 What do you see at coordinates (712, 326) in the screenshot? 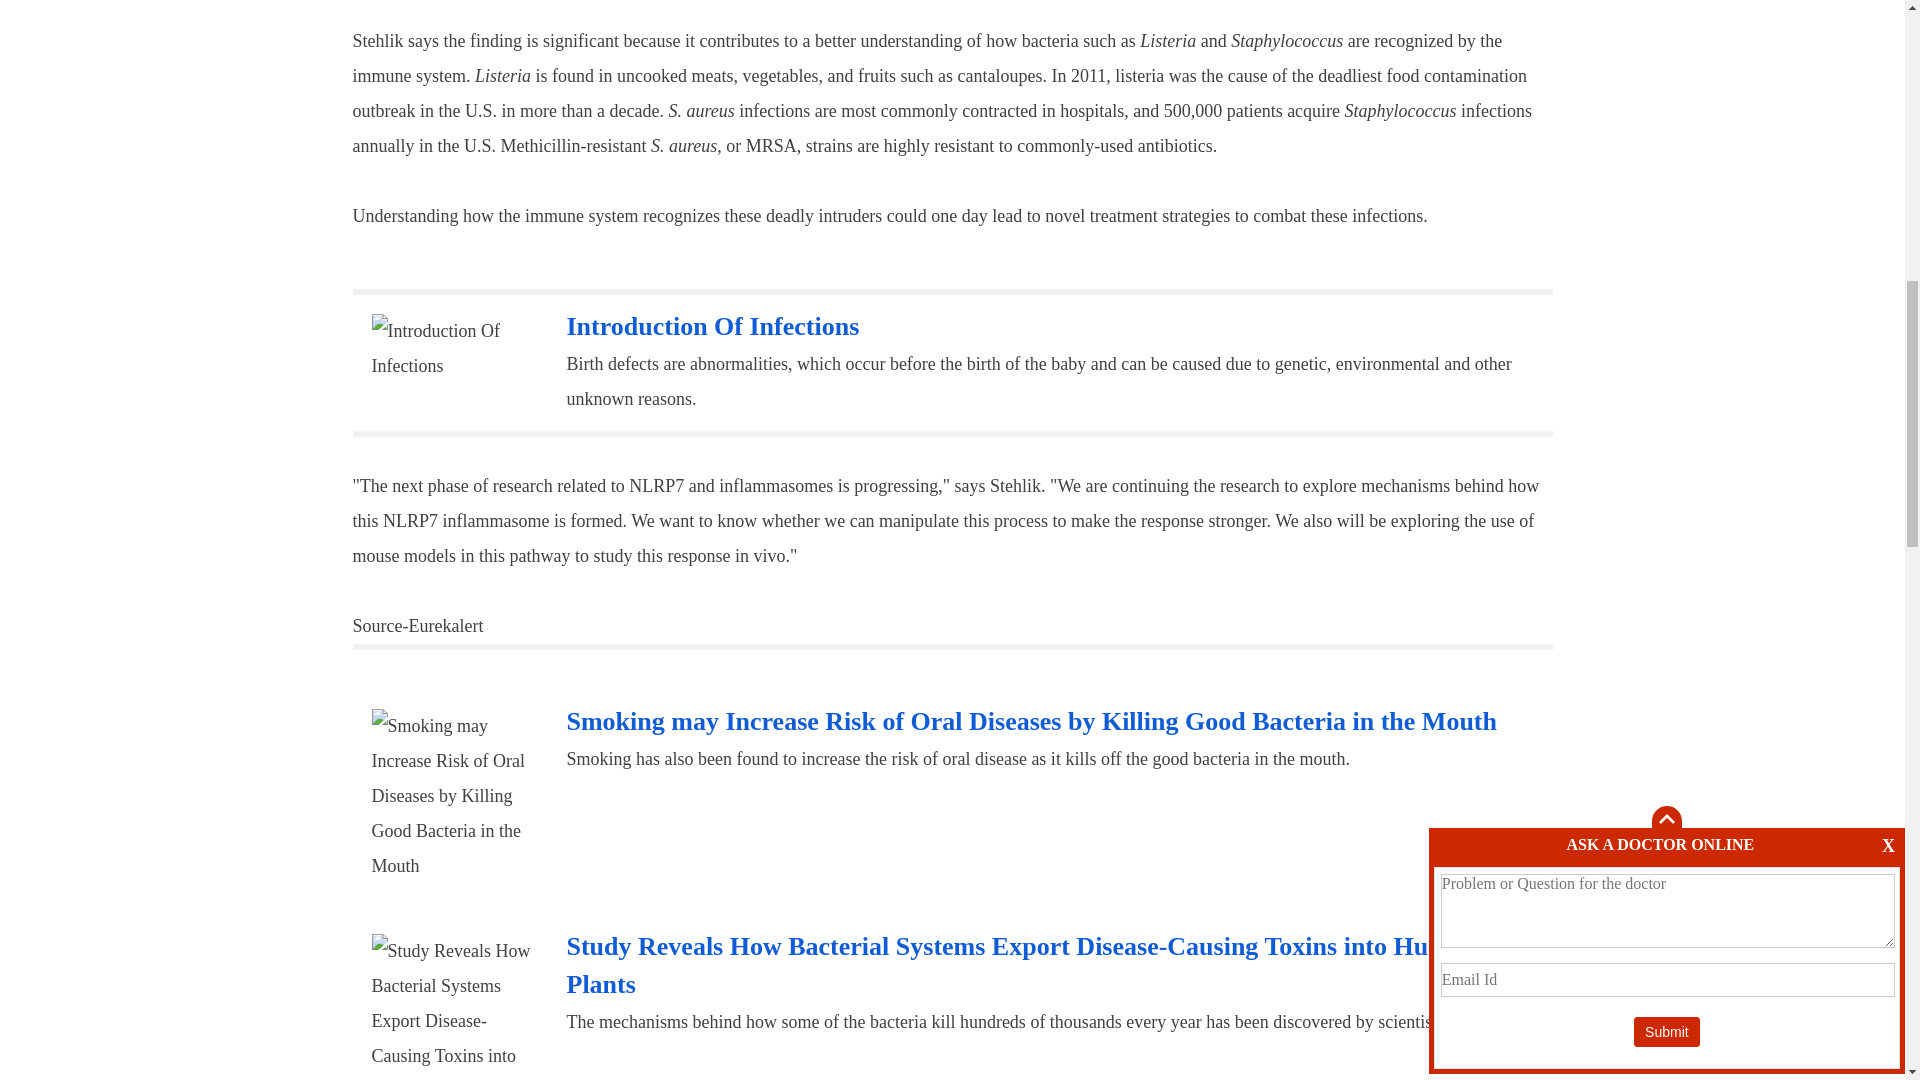
I see `Introduction Of Infections` at bounding box center [712, 326].